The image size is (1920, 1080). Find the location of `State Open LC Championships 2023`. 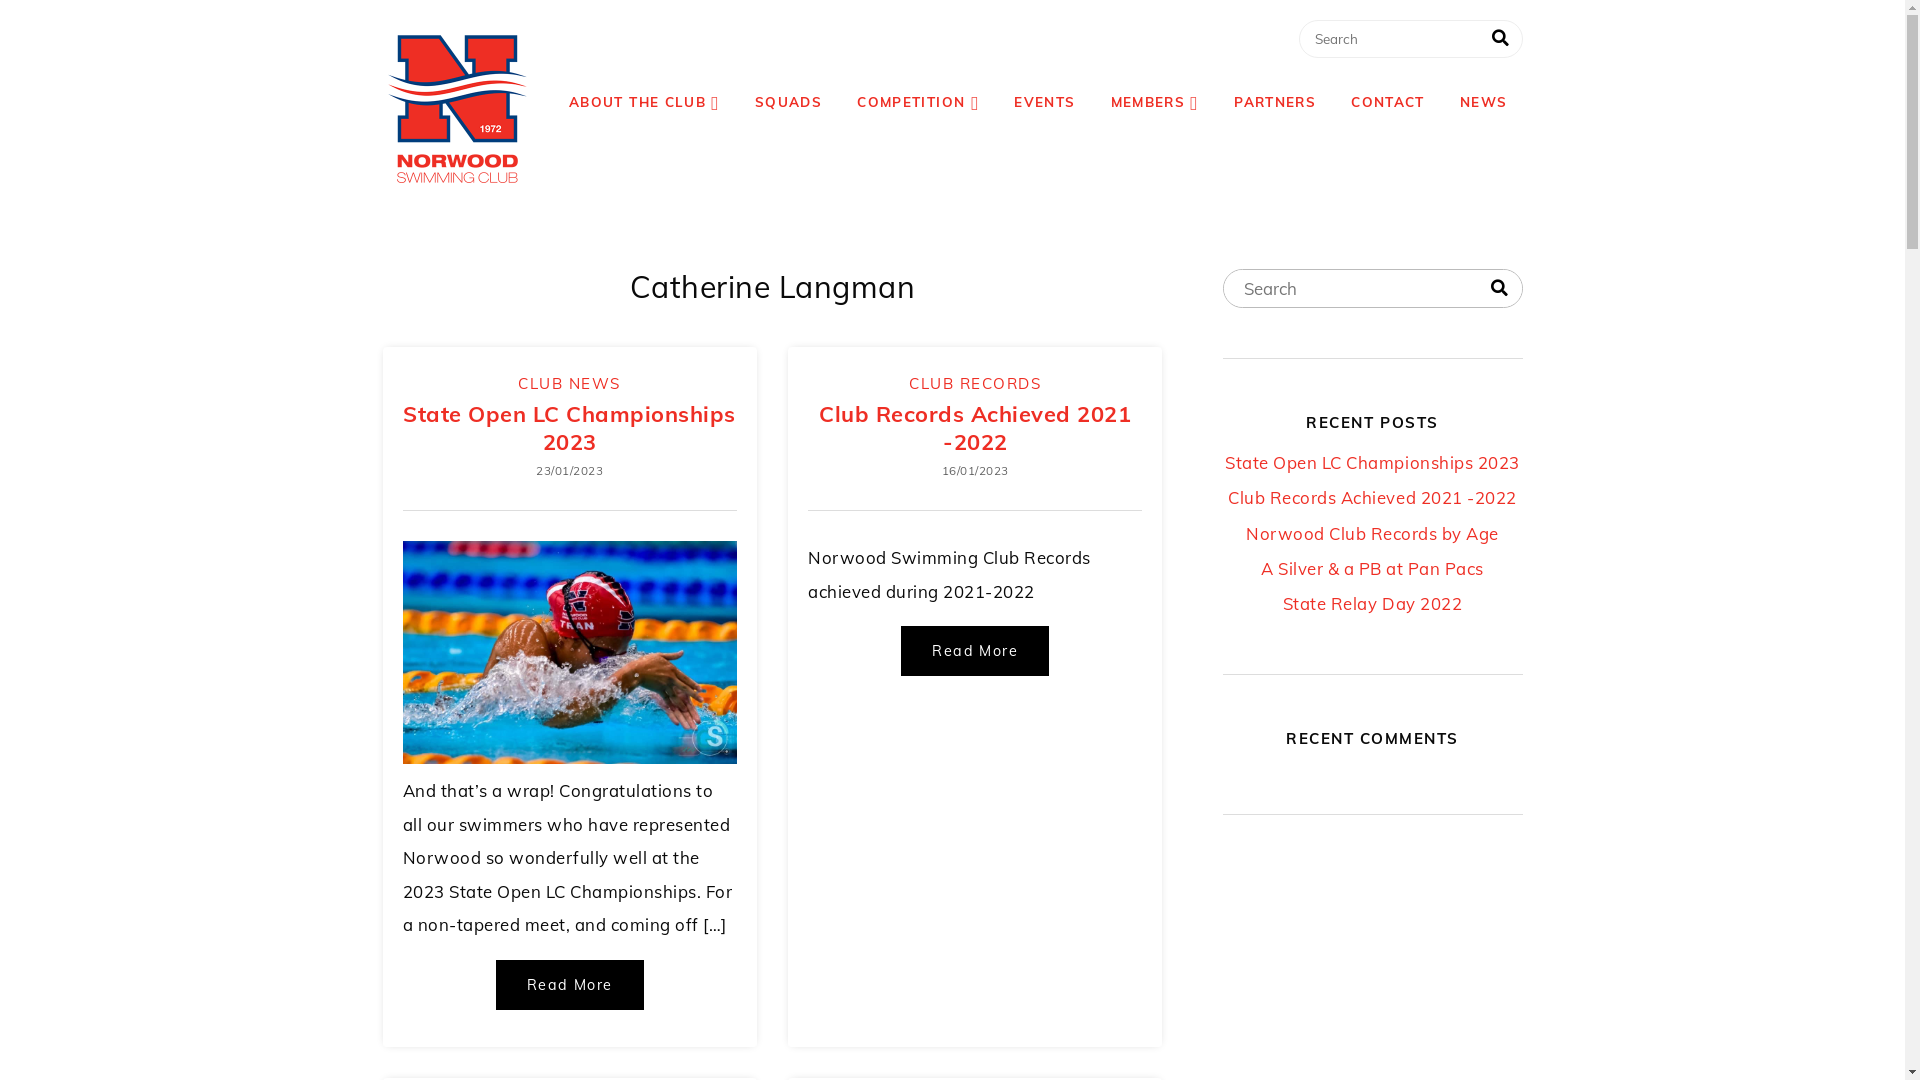

State Open LC Championships 2023 is located at coordinates (570, 427).